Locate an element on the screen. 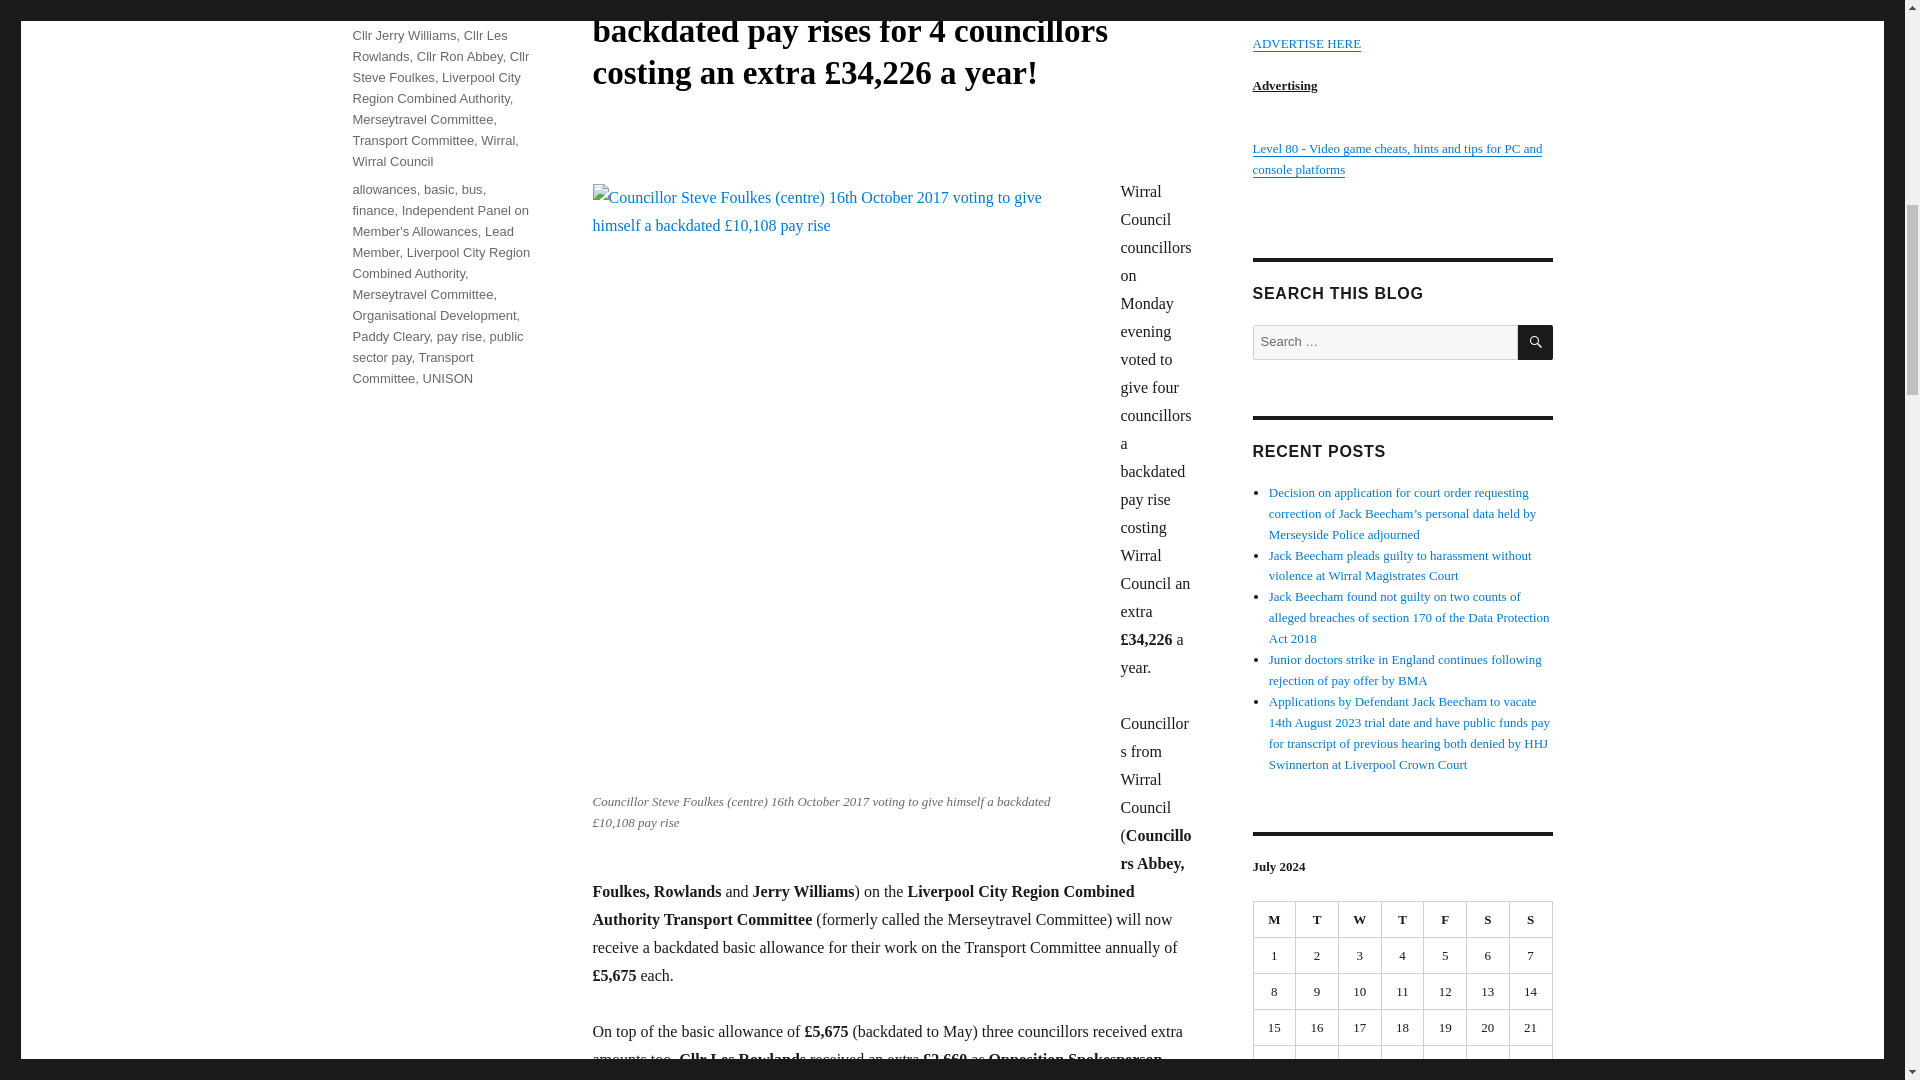 Image resolution: width=1920 pixels, height=1080 pixels. Friday is located at coordinates (1445, 920).